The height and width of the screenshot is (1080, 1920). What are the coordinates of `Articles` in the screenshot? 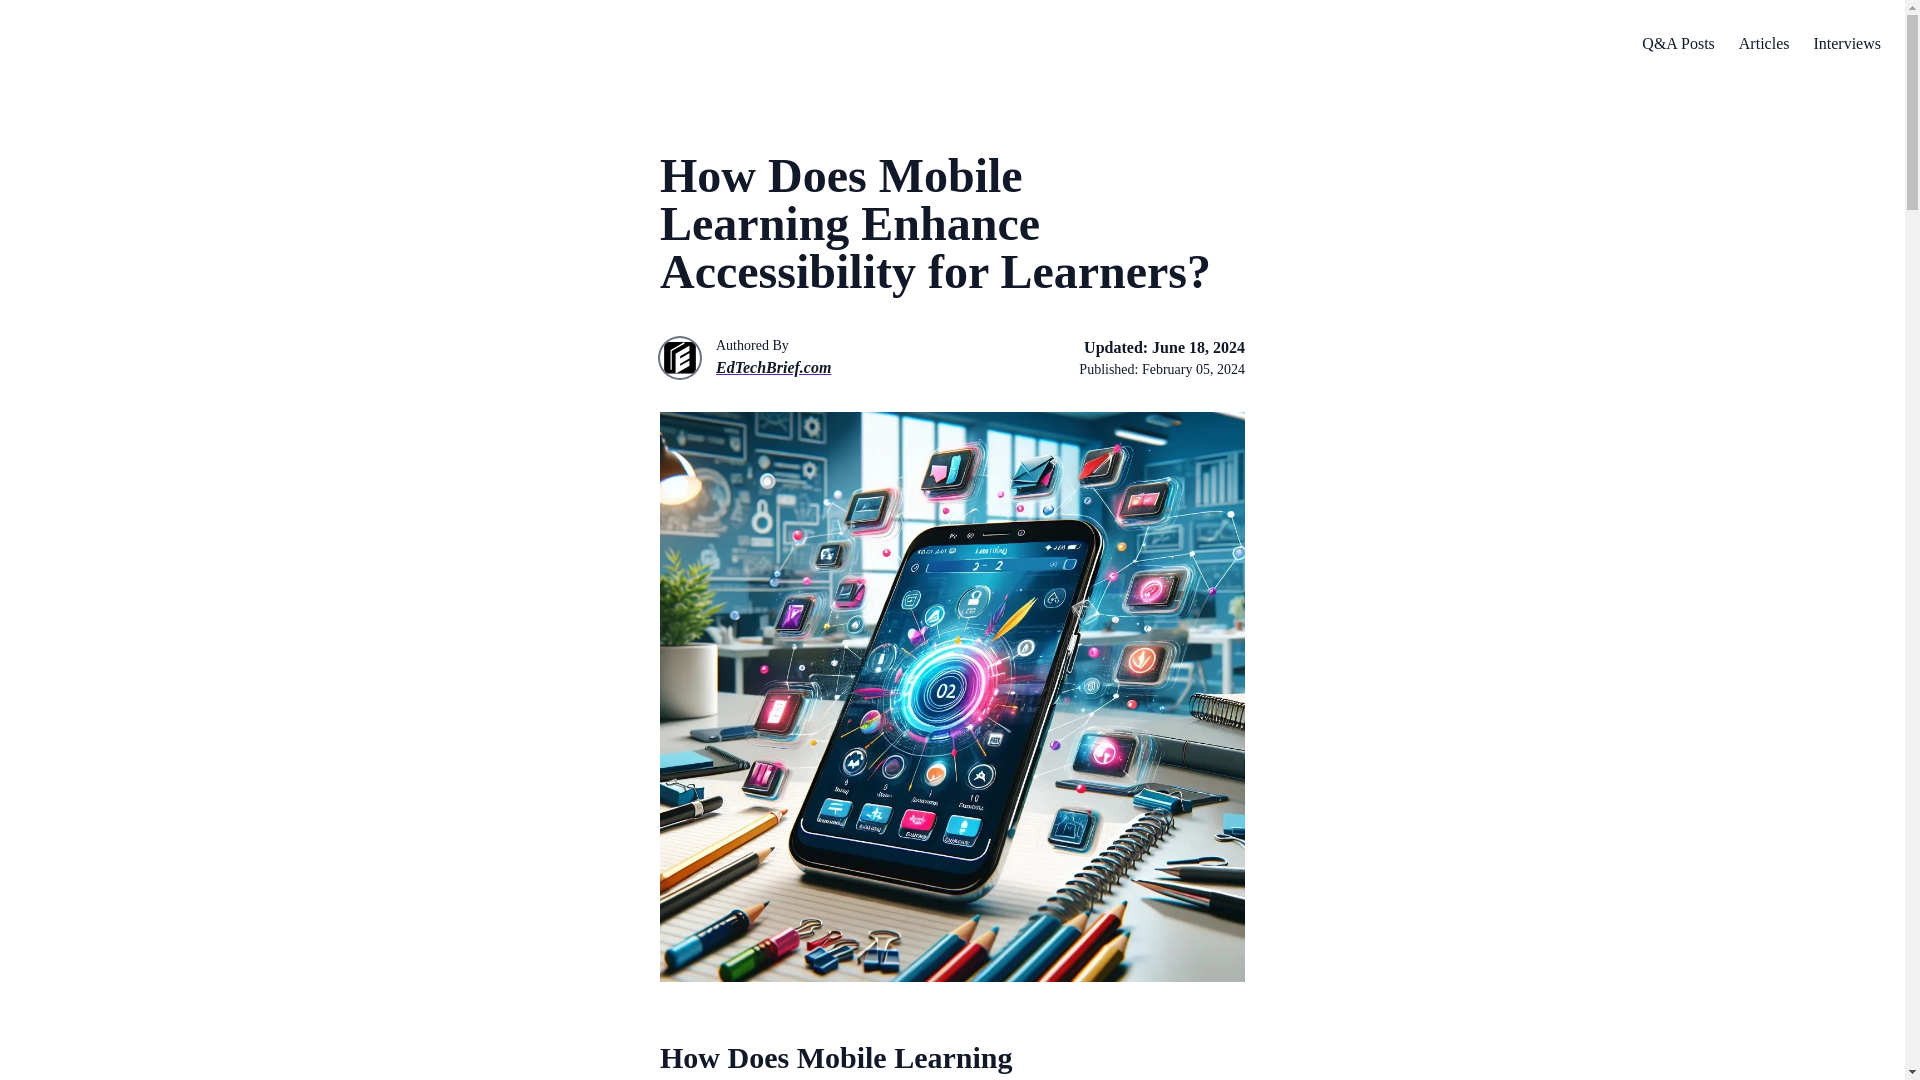 It's located at (1764, 44).